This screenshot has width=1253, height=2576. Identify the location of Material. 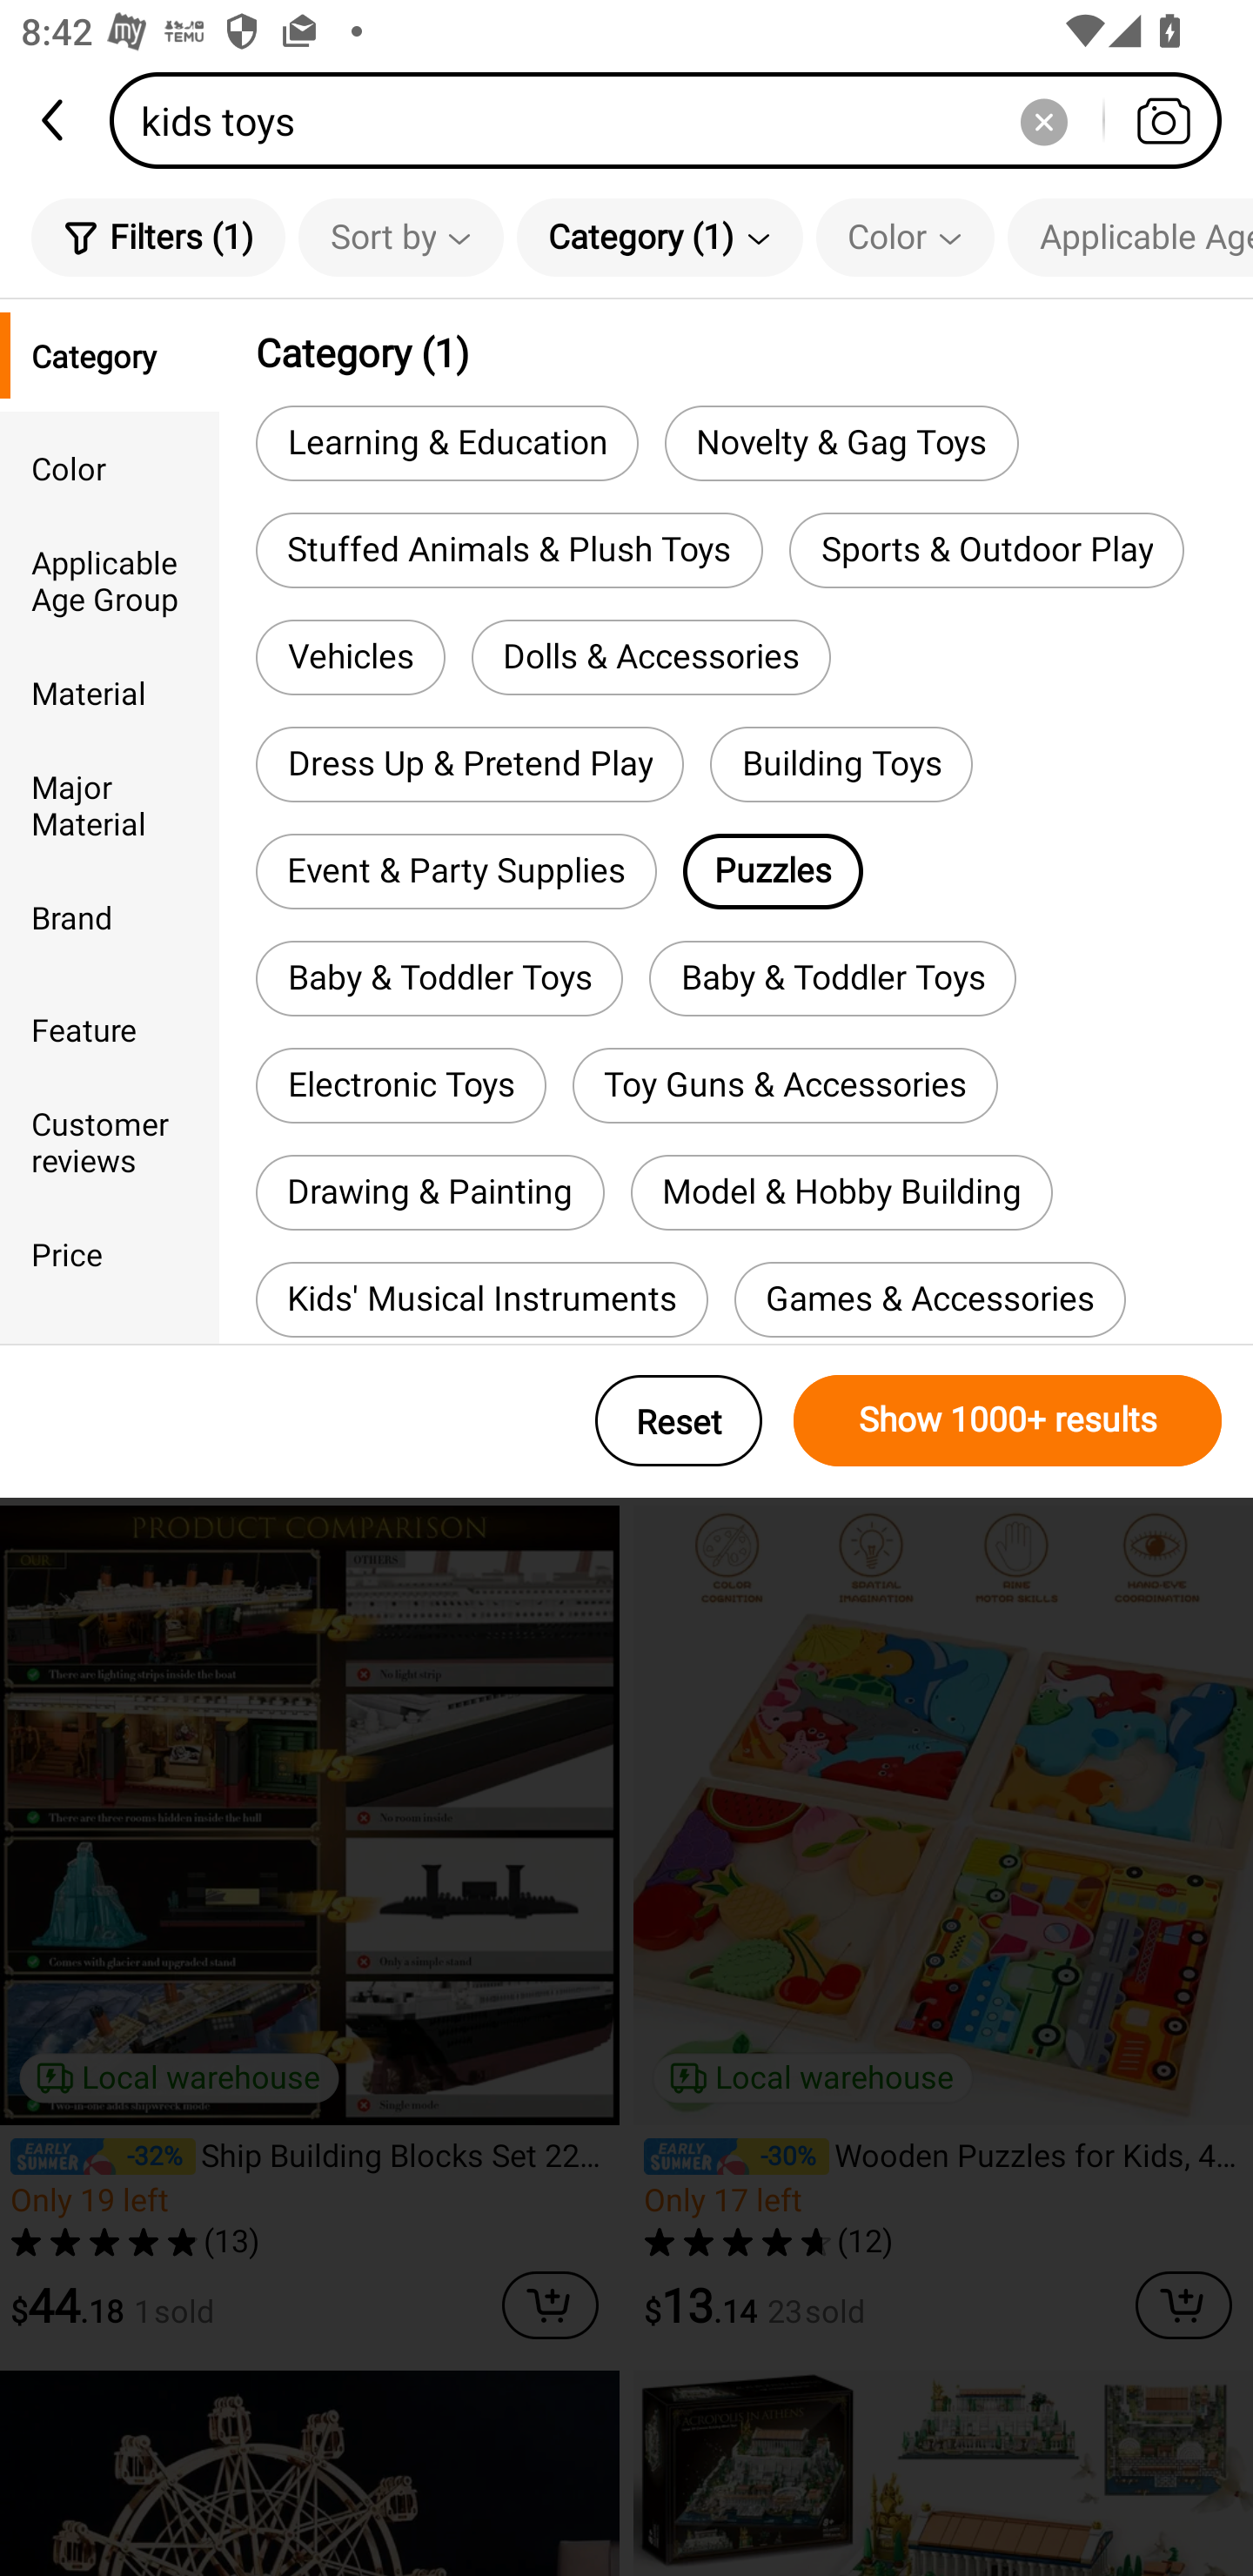
(110, 693).